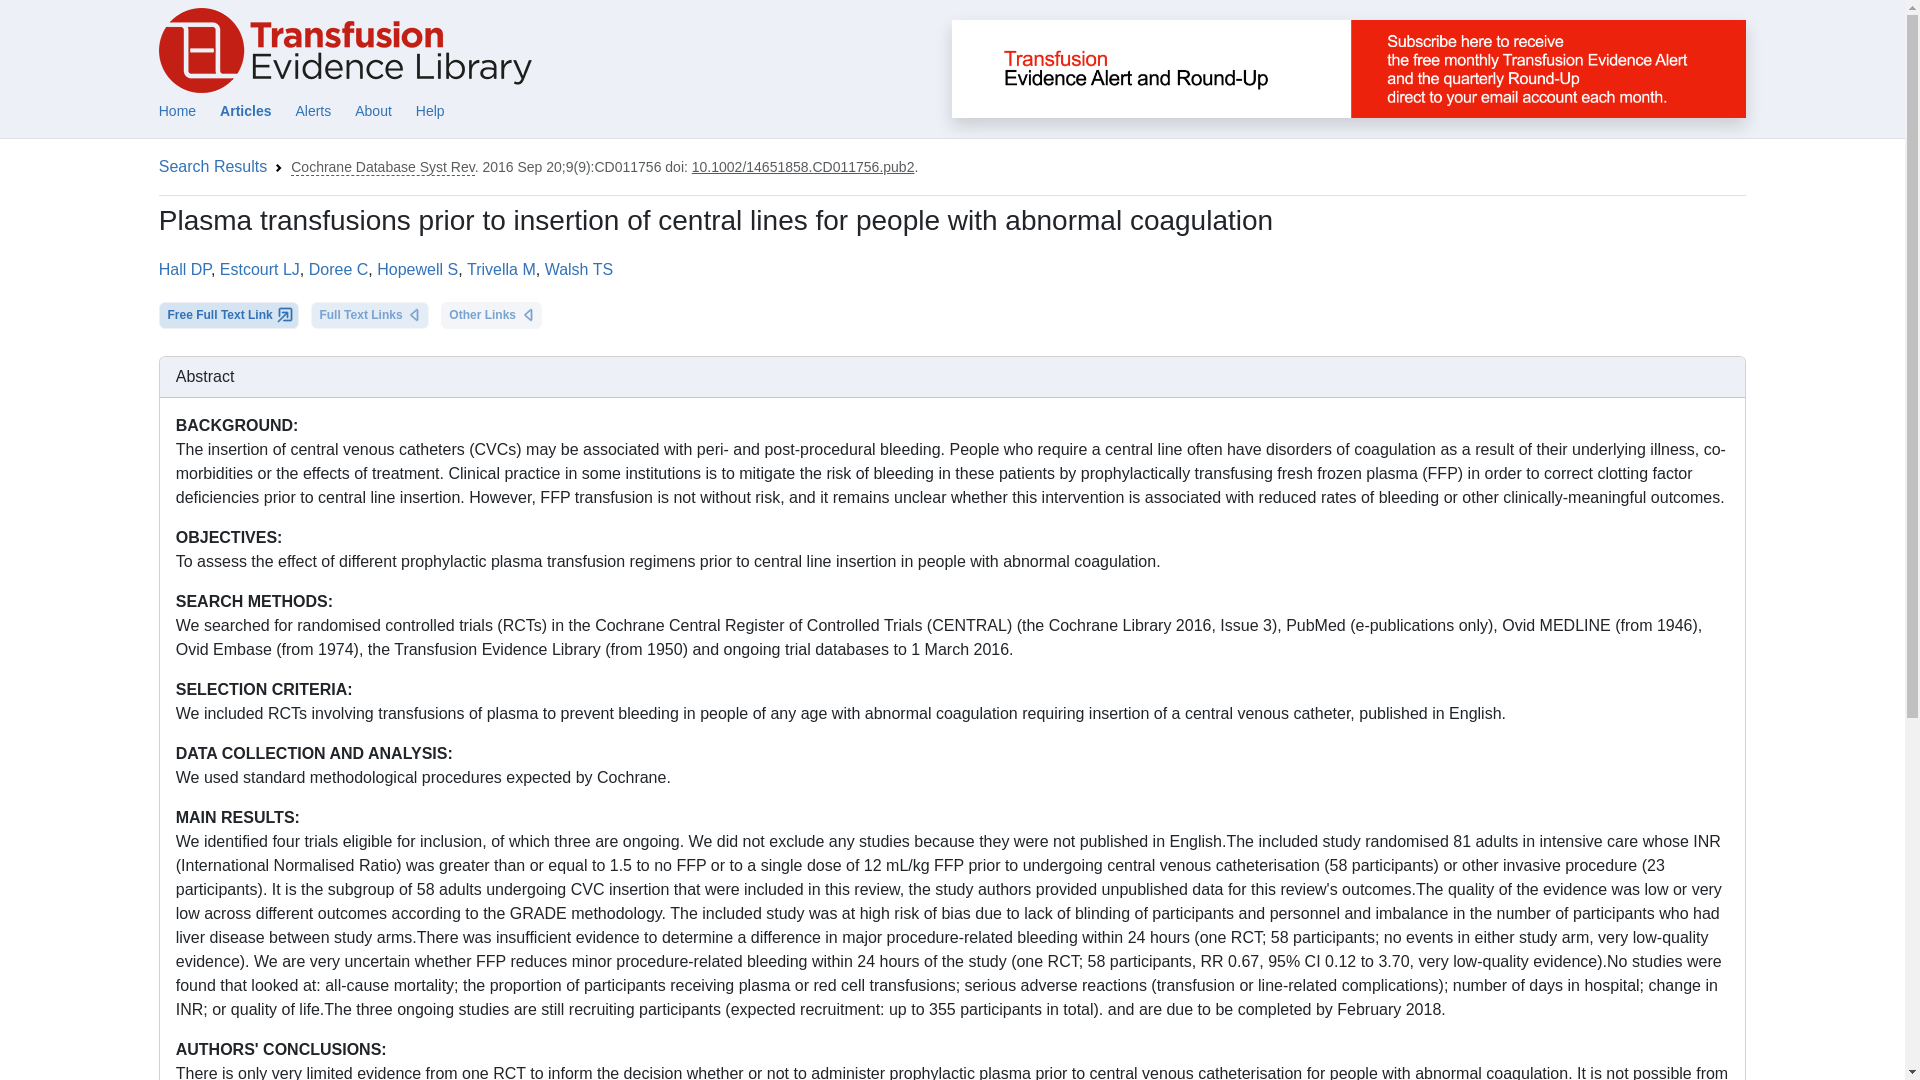 This screenshot has height=1080, width=1920. What do you see at coordinates (491, 316) in the screenshot?
I see `Other Links` at bounding box center [491, 316].